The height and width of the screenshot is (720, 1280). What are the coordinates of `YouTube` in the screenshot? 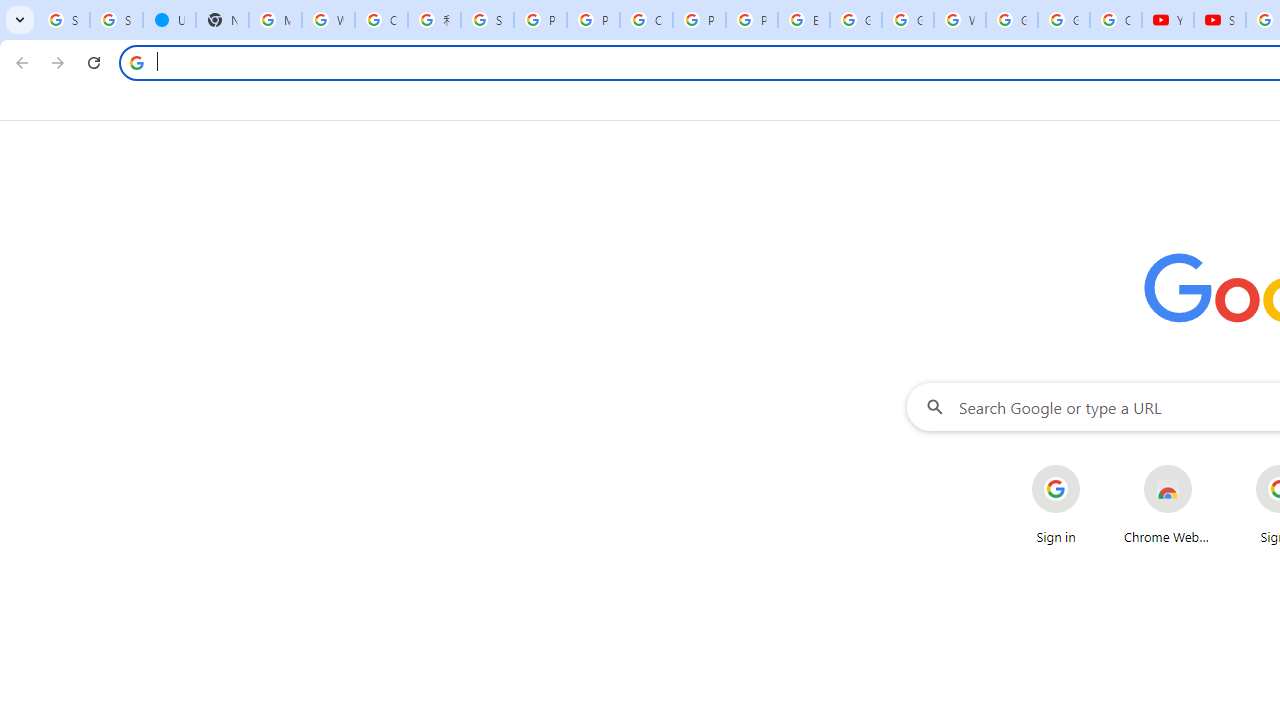 It's located at (1168, 20).